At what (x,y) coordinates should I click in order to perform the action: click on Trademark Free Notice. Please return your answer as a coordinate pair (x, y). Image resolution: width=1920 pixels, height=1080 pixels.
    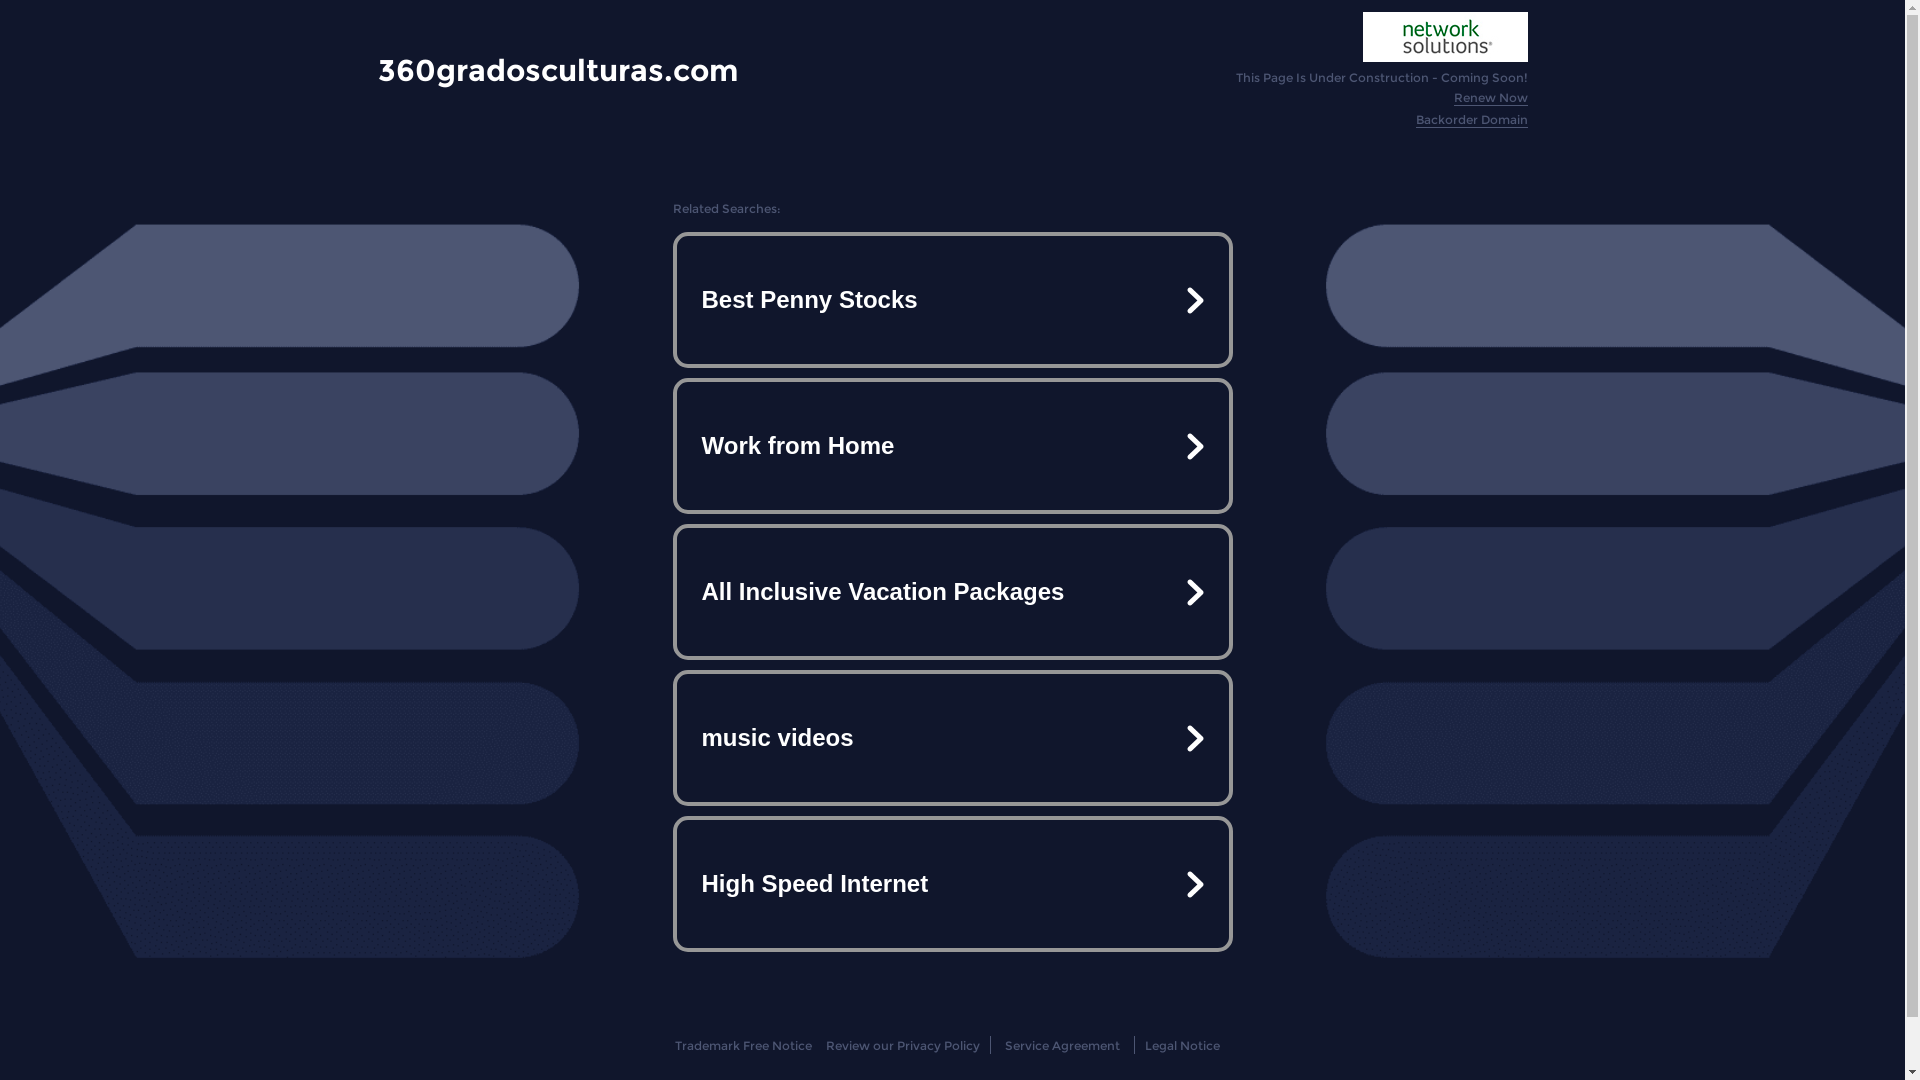
    Looking at the image, I should click on (744, 1046).